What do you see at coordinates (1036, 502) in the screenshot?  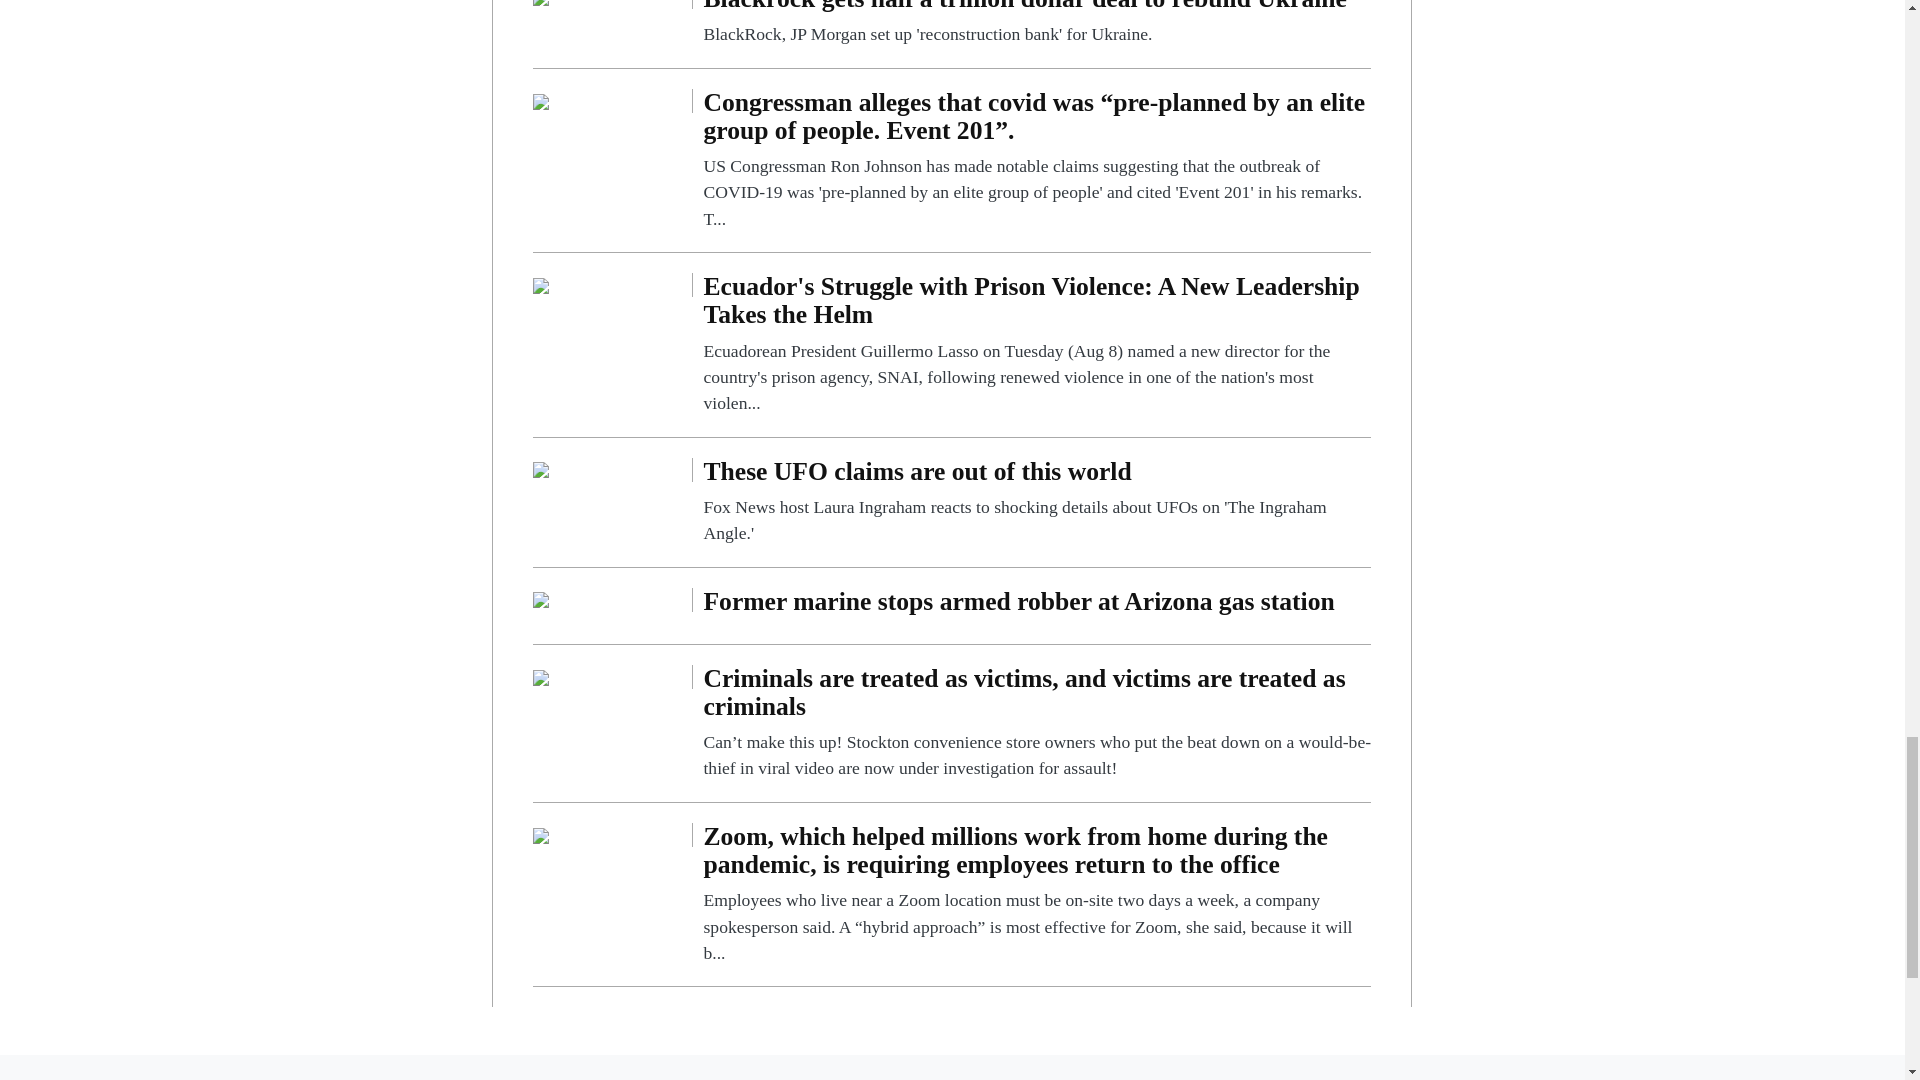 I see `These UFO claims are out of this world` at bounding box center [1036, 502].